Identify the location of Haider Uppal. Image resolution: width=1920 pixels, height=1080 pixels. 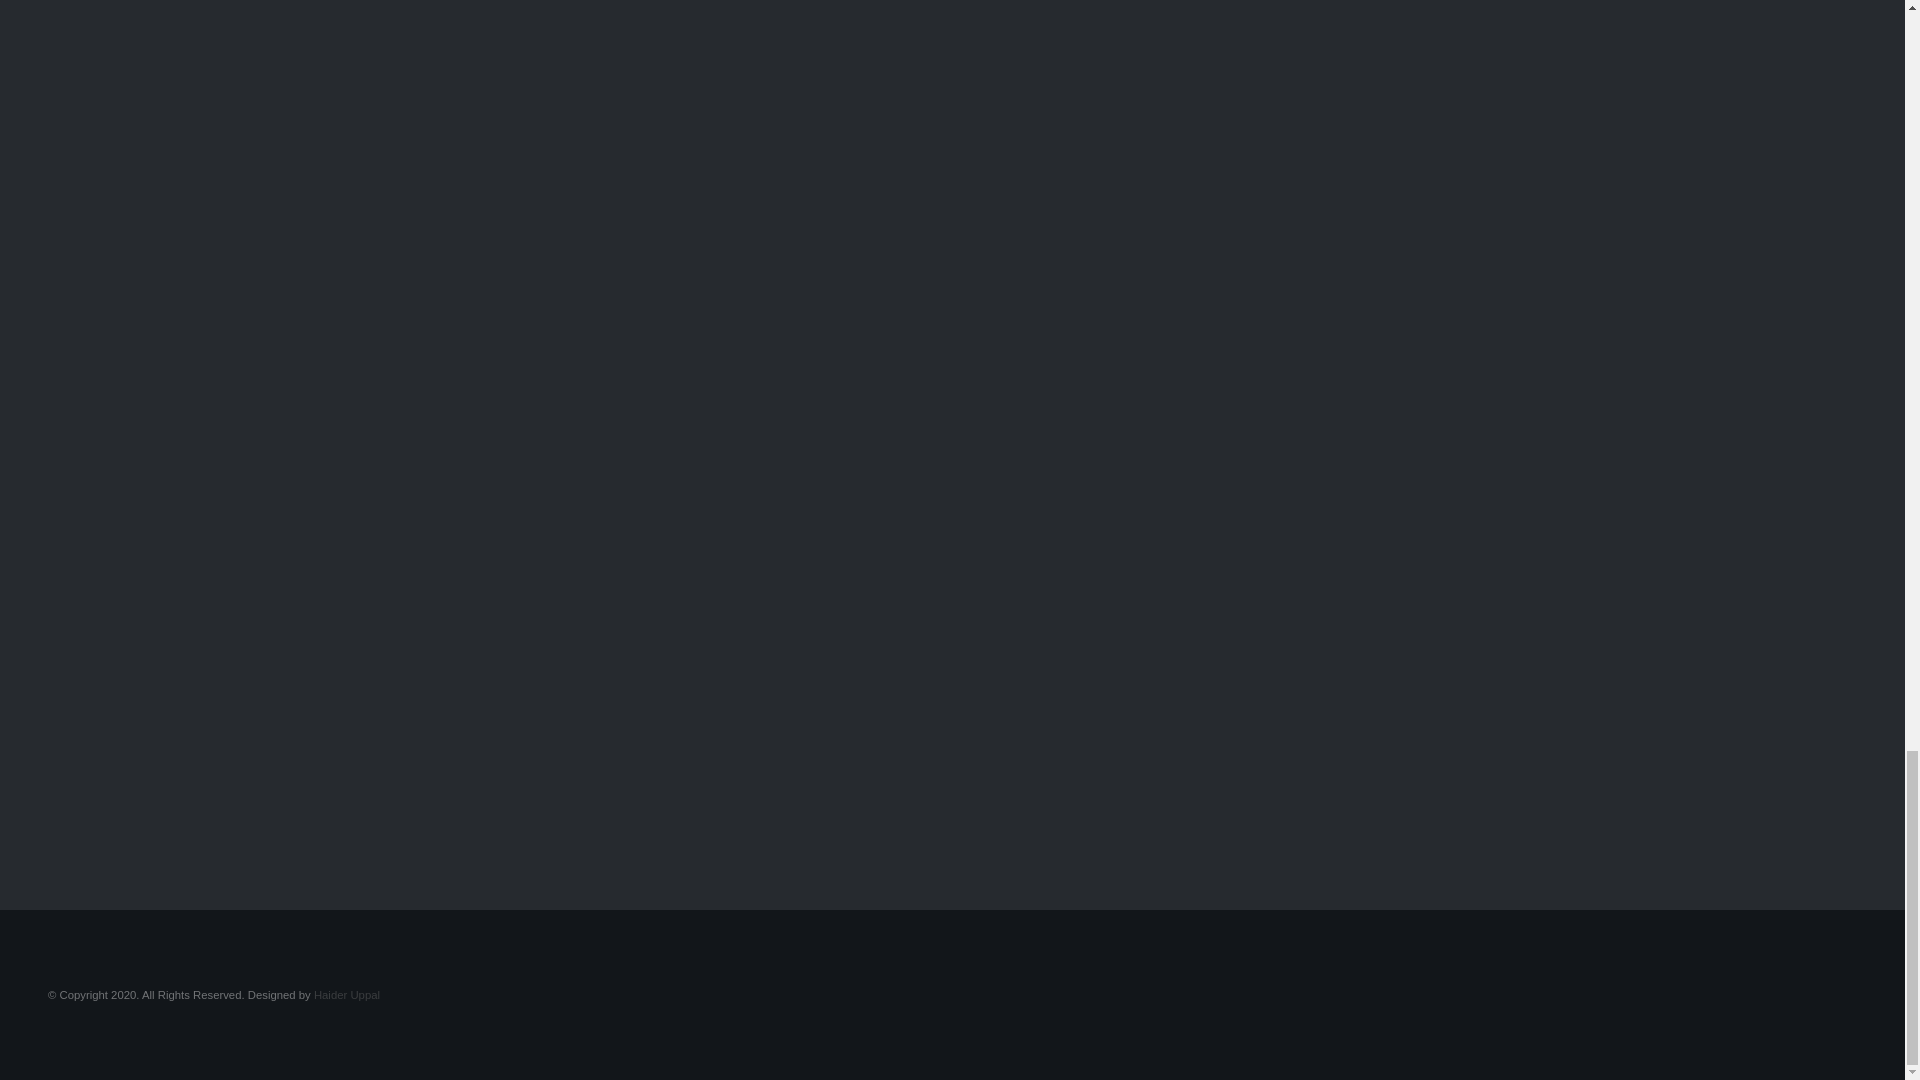
(347, 995).